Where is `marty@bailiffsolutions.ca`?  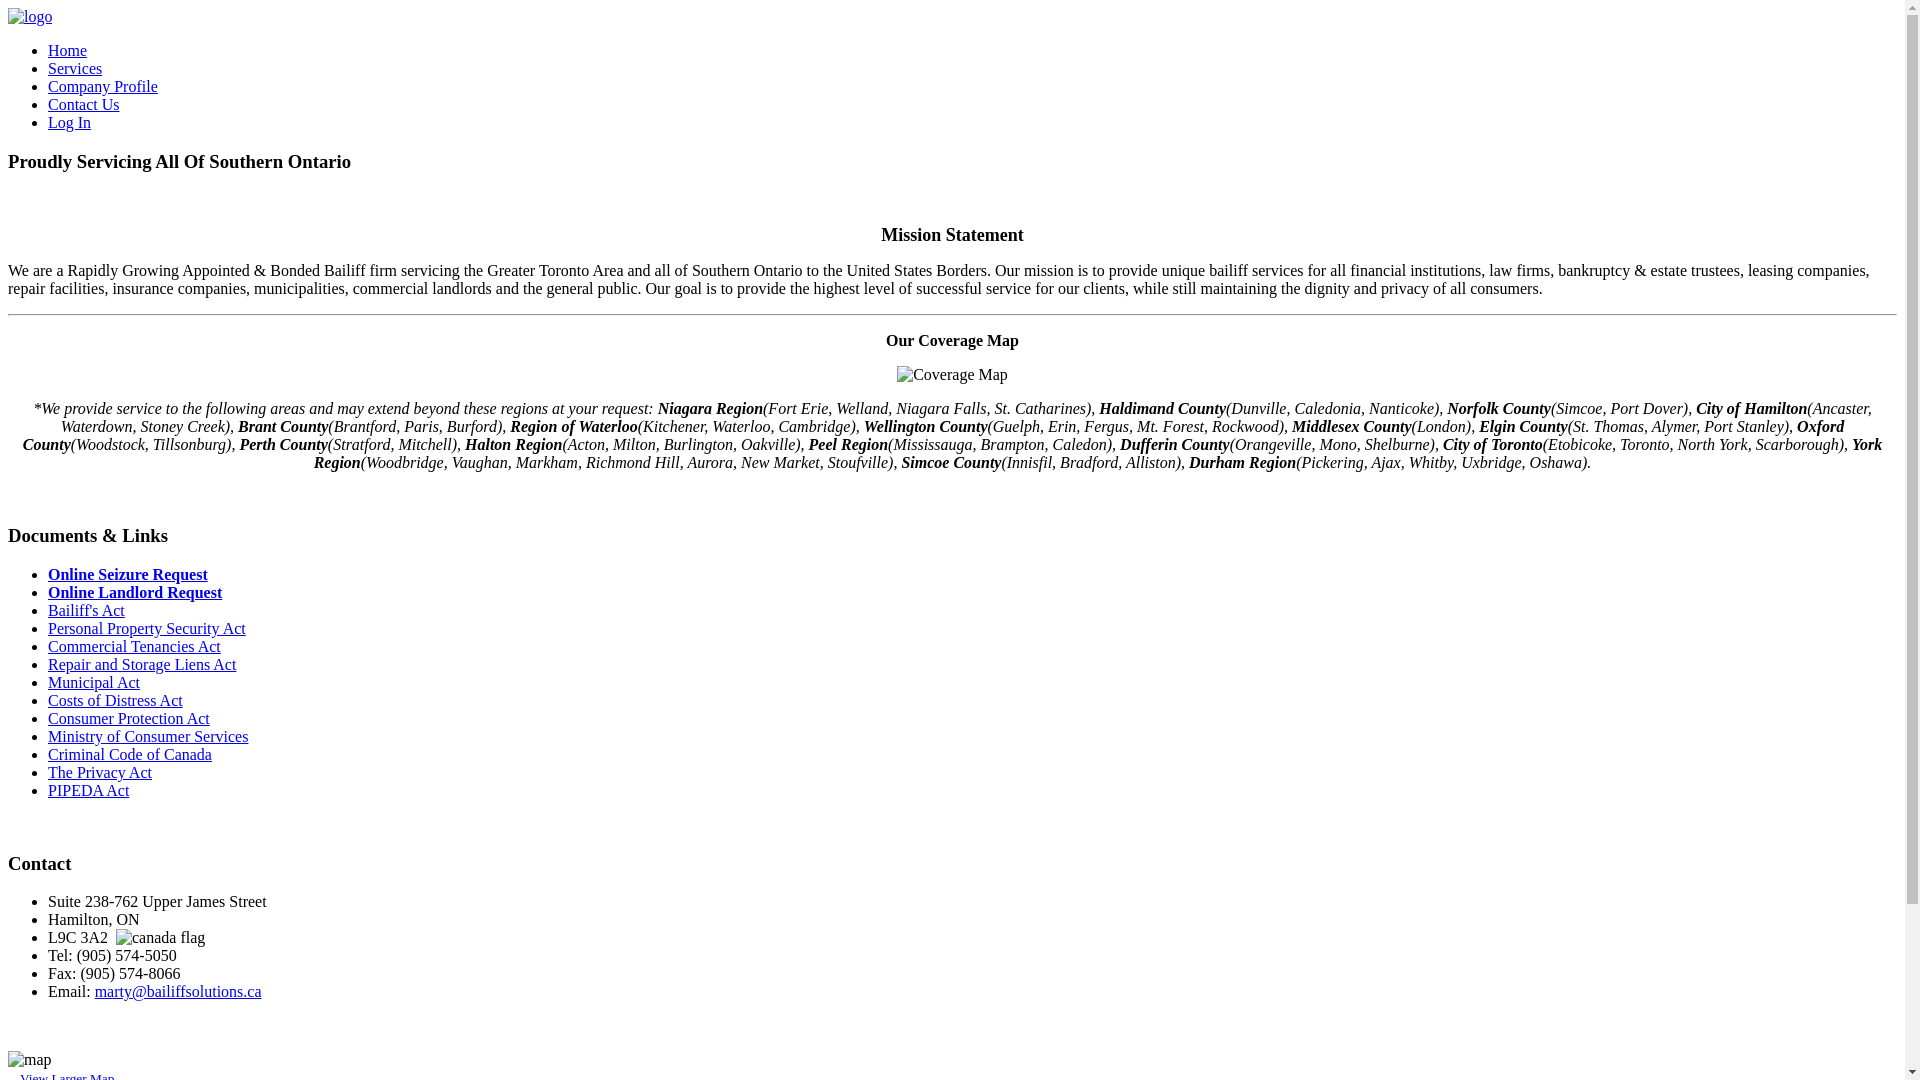
marty@bailiffsolutions.ca is located at coordinates (178, 992).